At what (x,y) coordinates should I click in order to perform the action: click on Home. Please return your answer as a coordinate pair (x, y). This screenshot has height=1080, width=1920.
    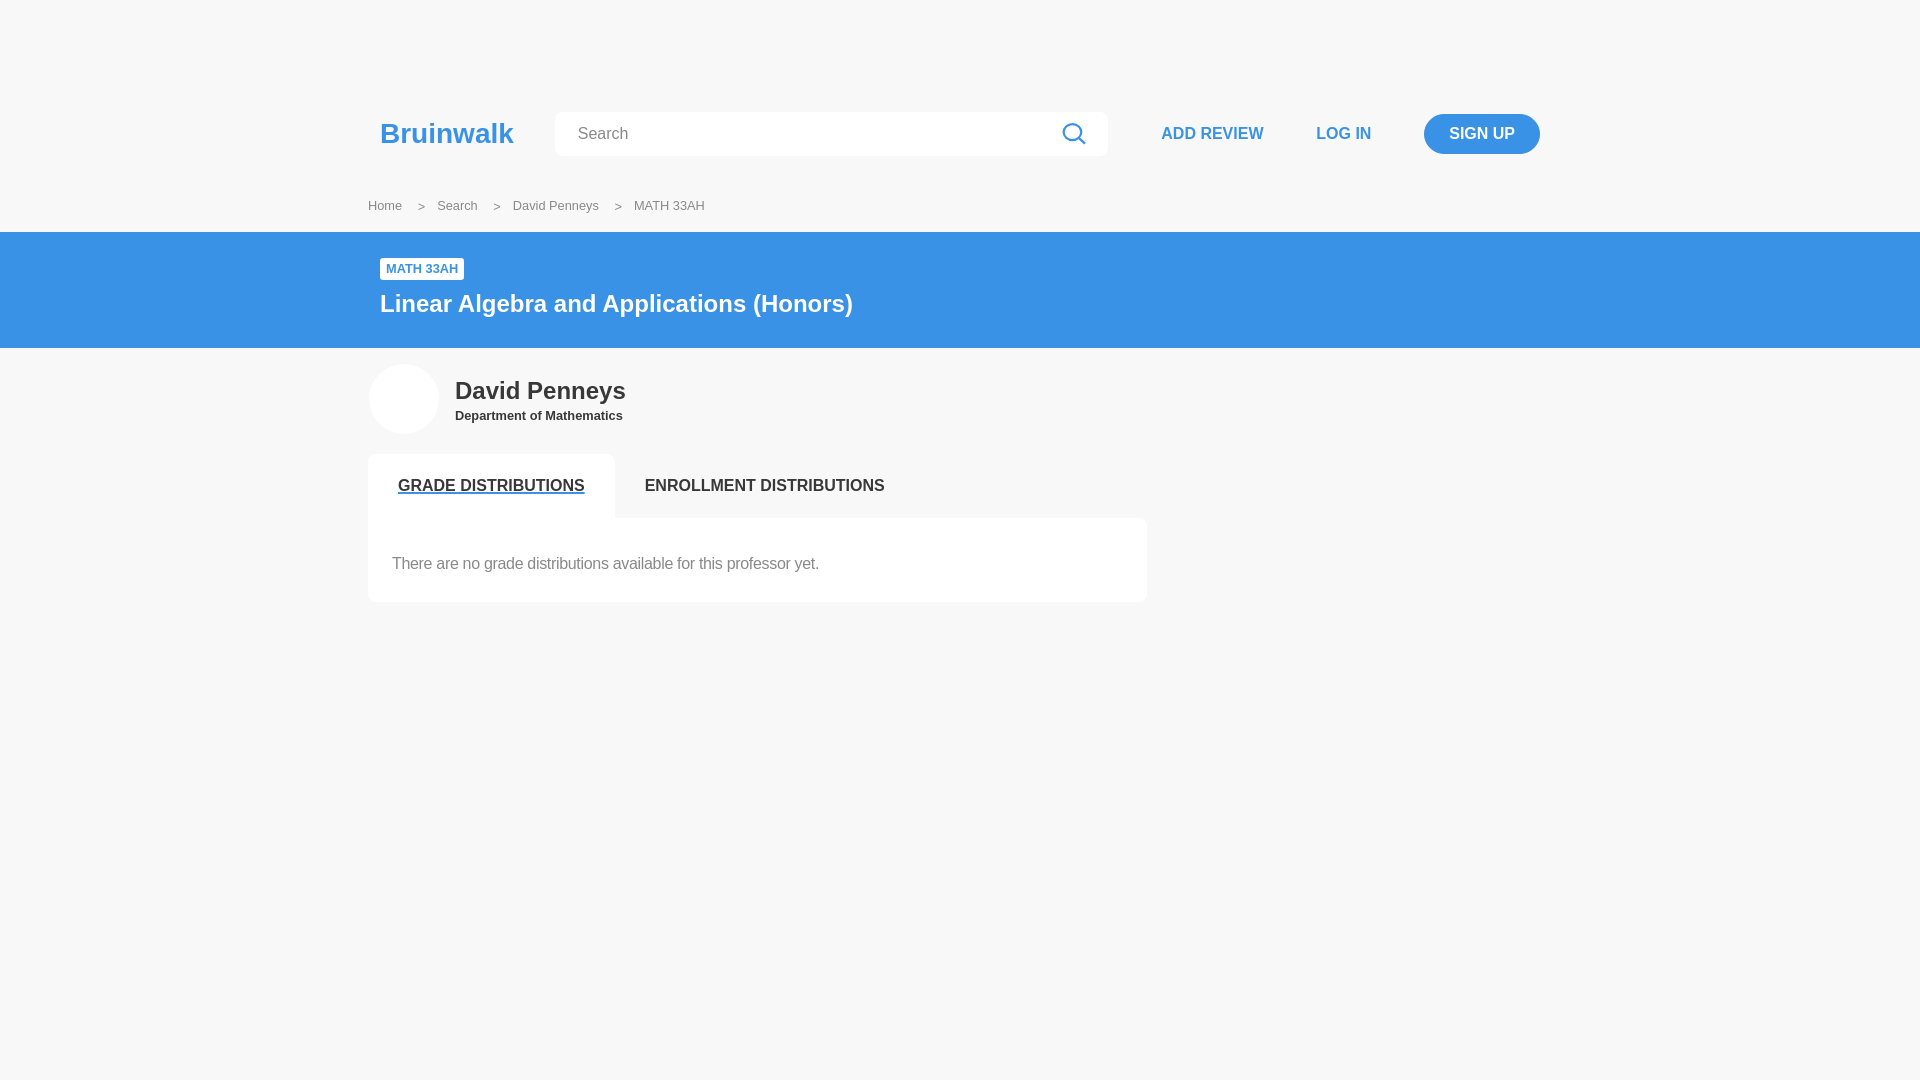
    Looking at the image, I should click on (384, 204).